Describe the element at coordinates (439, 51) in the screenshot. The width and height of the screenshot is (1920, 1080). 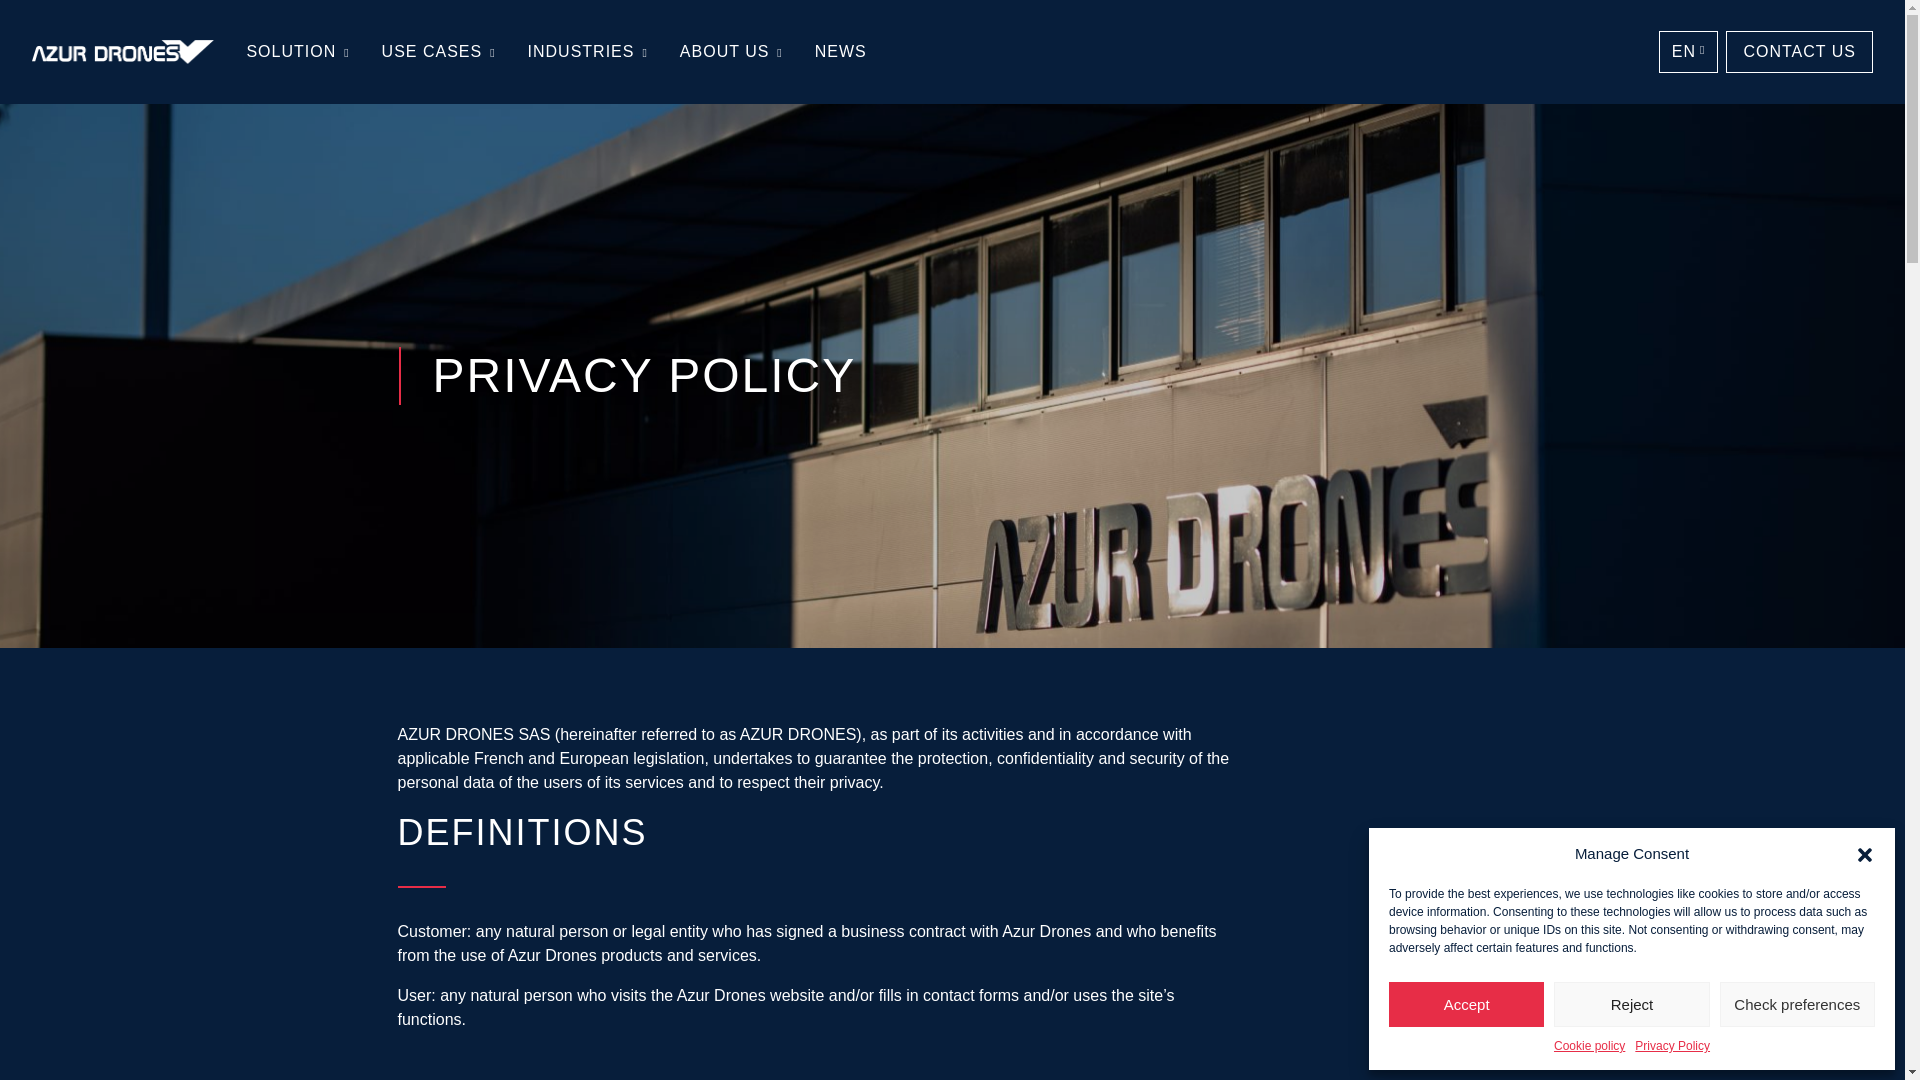
I see `USE CASES` at that location.